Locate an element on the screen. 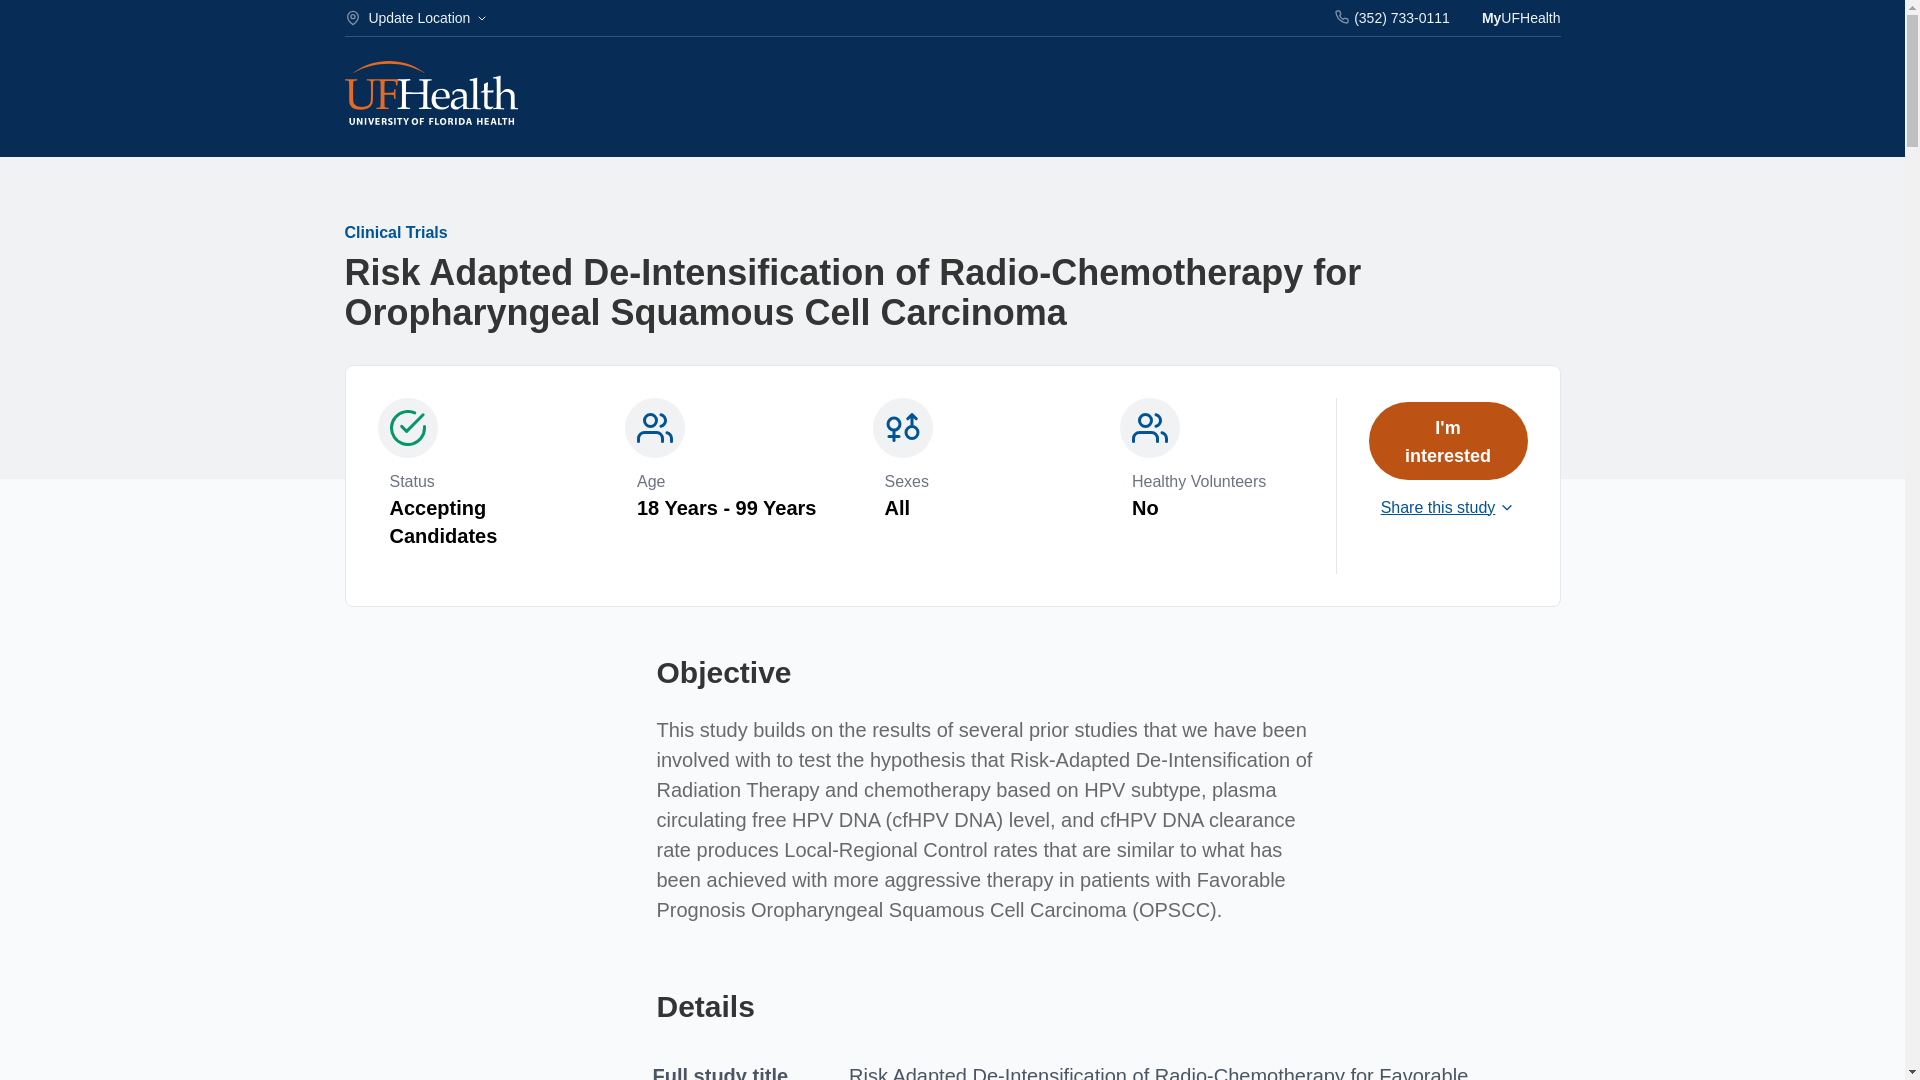 Image resolution: width=1920 pixels, height=1080 pixels. I'm interested is located at coordinates (1446, 440).